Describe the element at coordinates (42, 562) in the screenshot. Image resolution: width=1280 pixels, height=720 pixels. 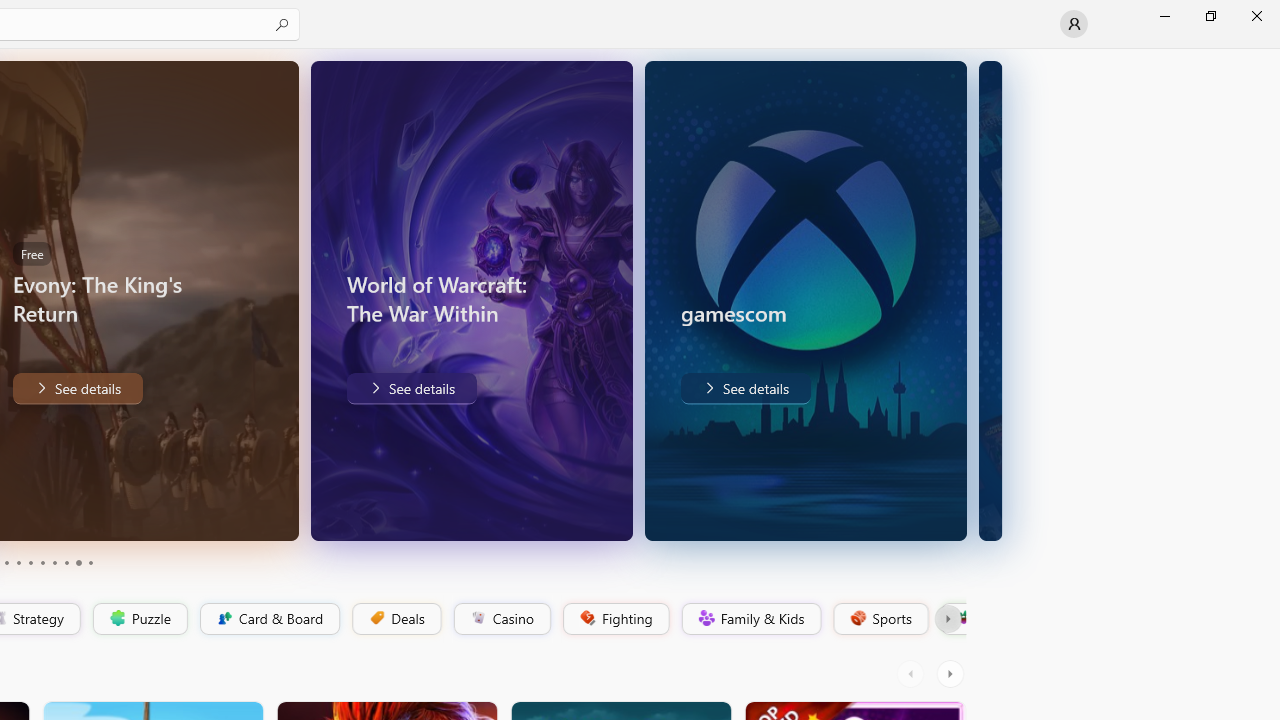
I see `Page 6` at that location.